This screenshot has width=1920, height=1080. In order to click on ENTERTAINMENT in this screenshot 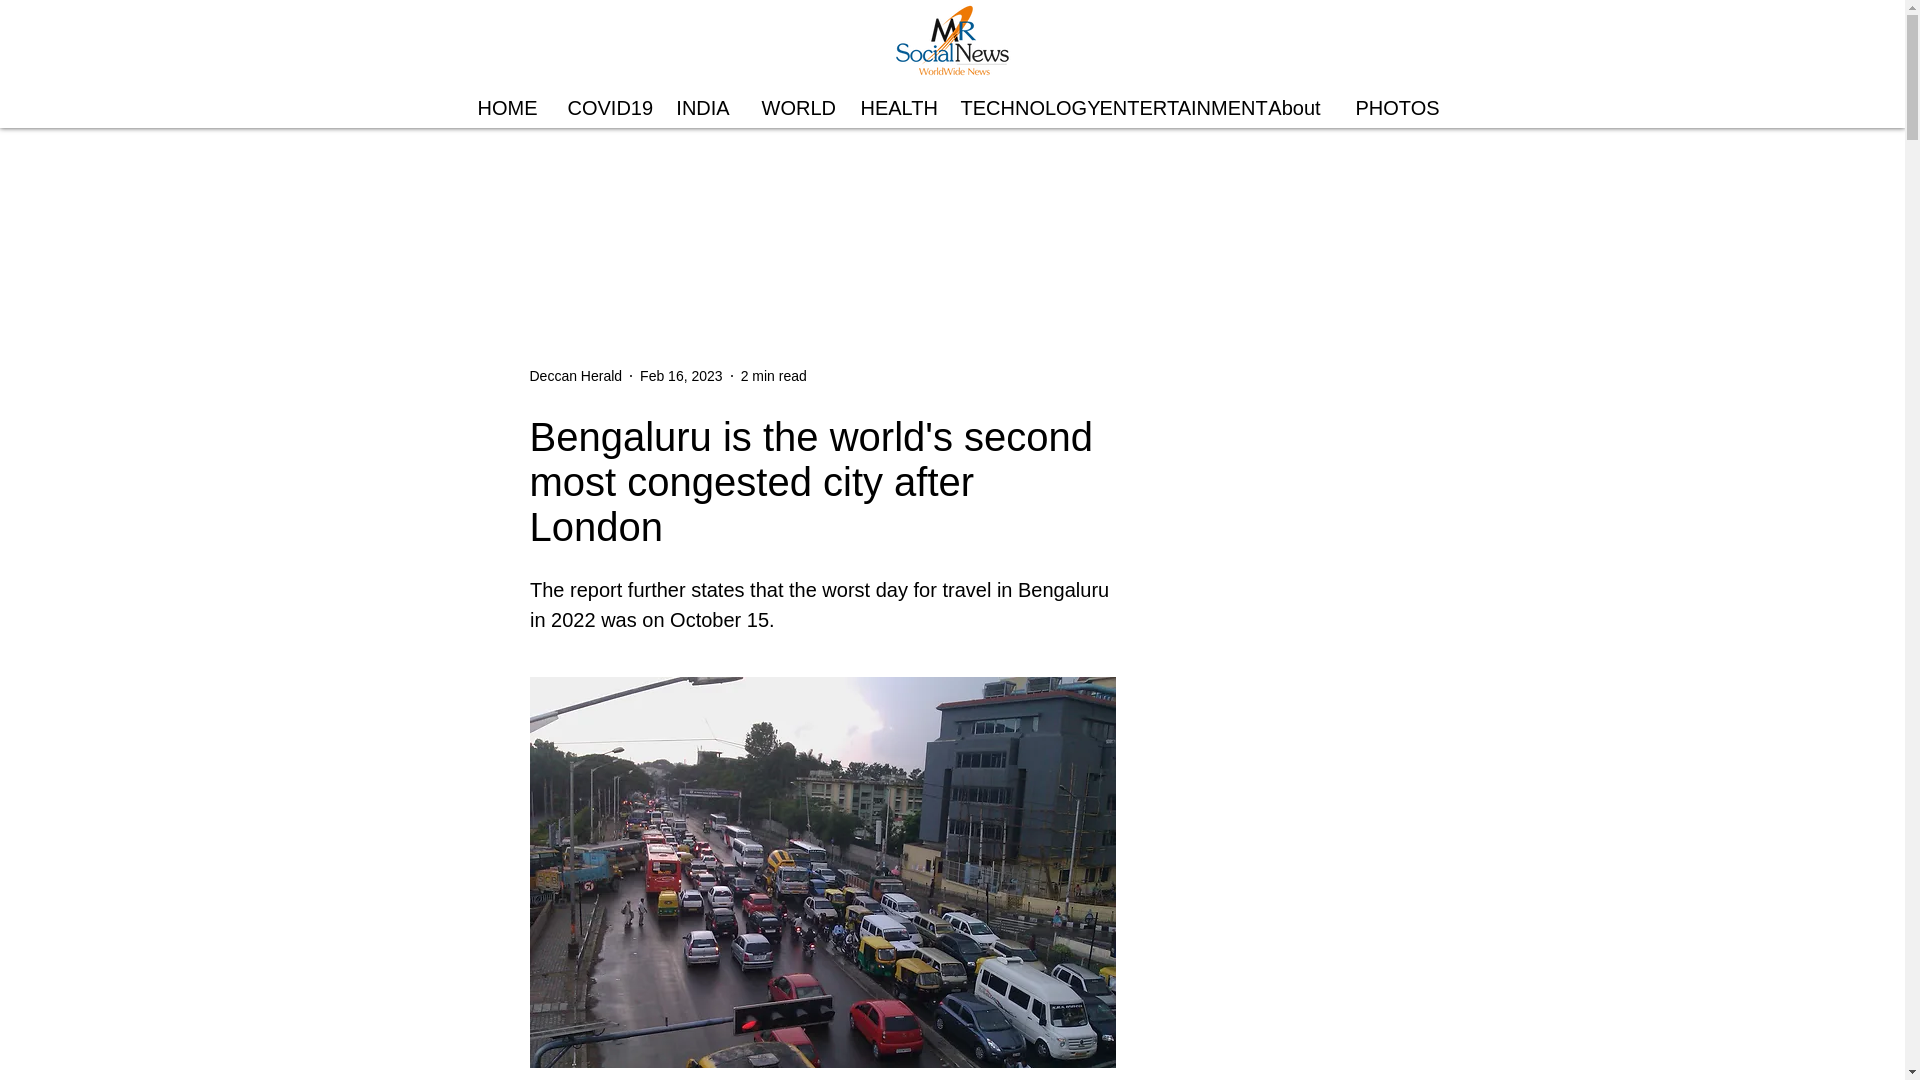, I will do `click(1166, 108)`.